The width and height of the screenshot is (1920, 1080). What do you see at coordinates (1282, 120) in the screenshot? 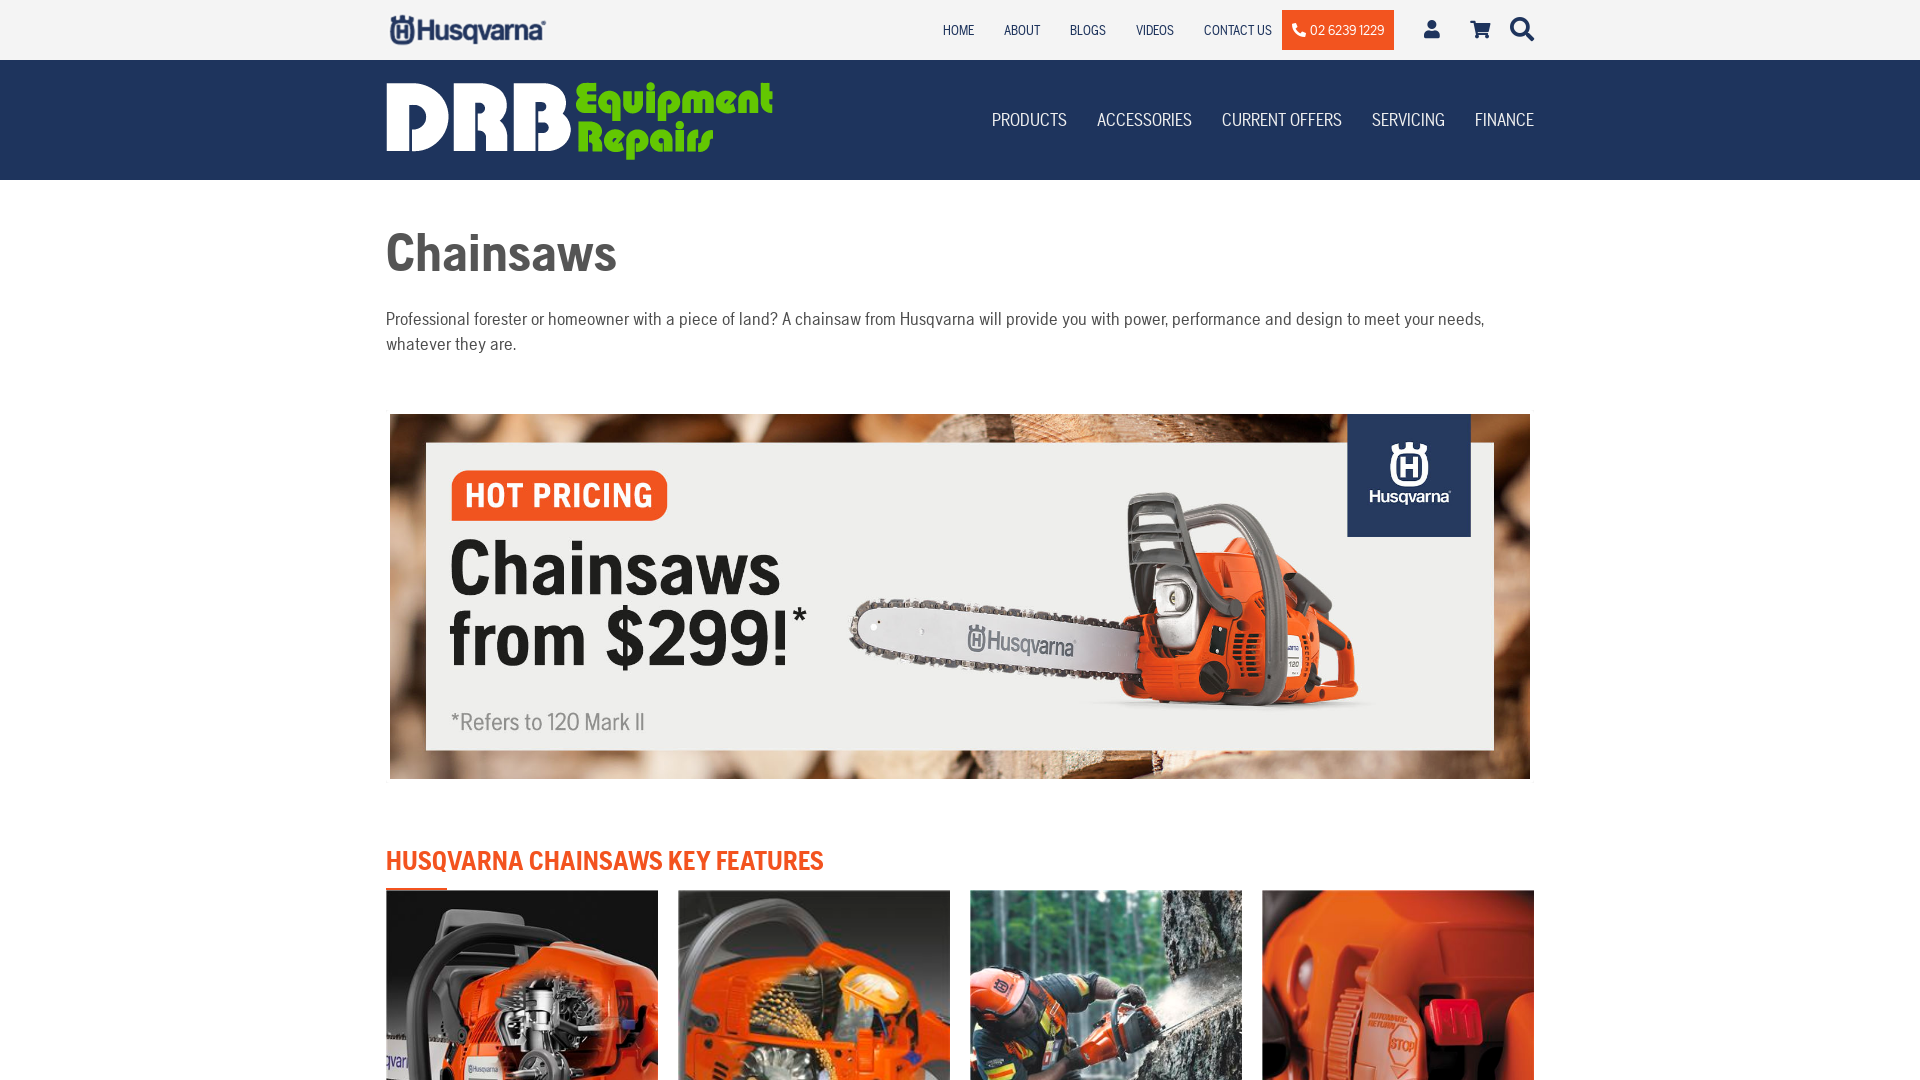
I see `CURRENT OFFERS` at bounding box center [1282, 120].